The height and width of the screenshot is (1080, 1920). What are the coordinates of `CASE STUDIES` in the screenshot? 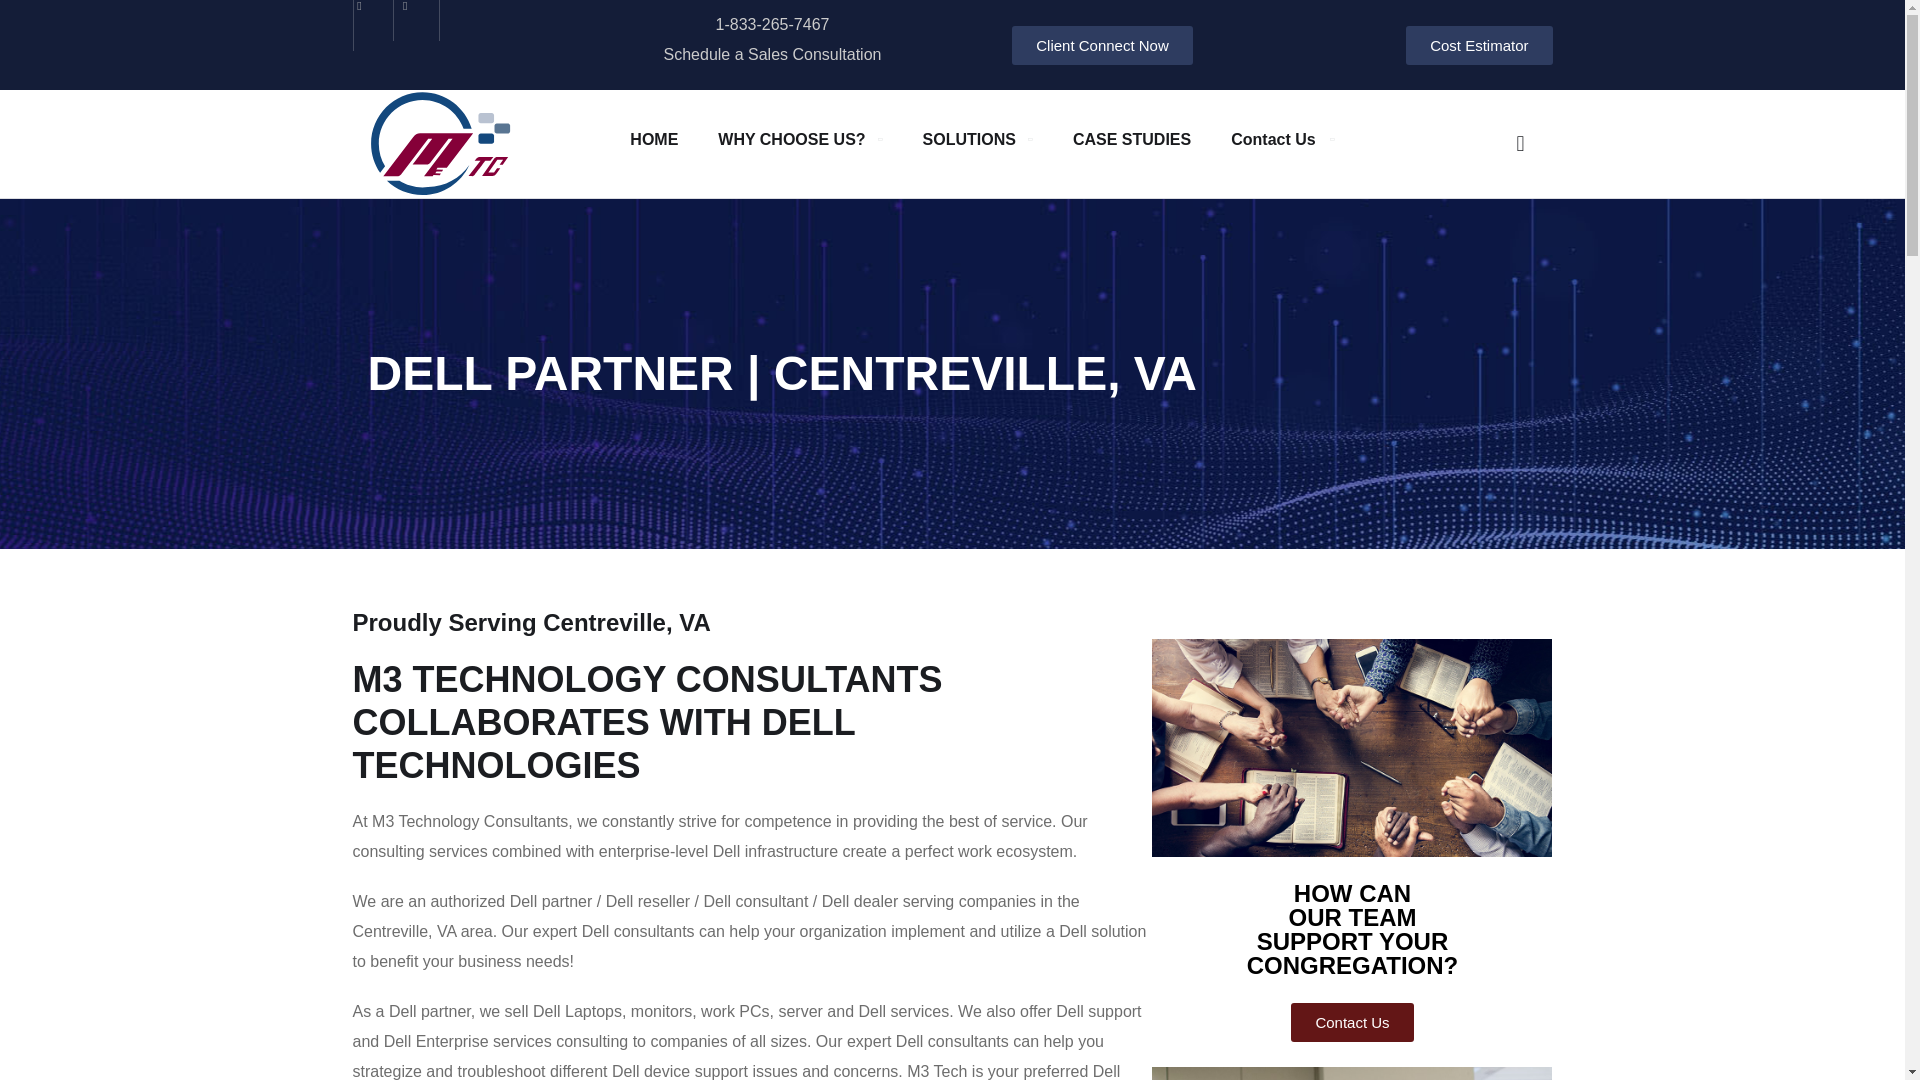 It's located at (1132, 139).